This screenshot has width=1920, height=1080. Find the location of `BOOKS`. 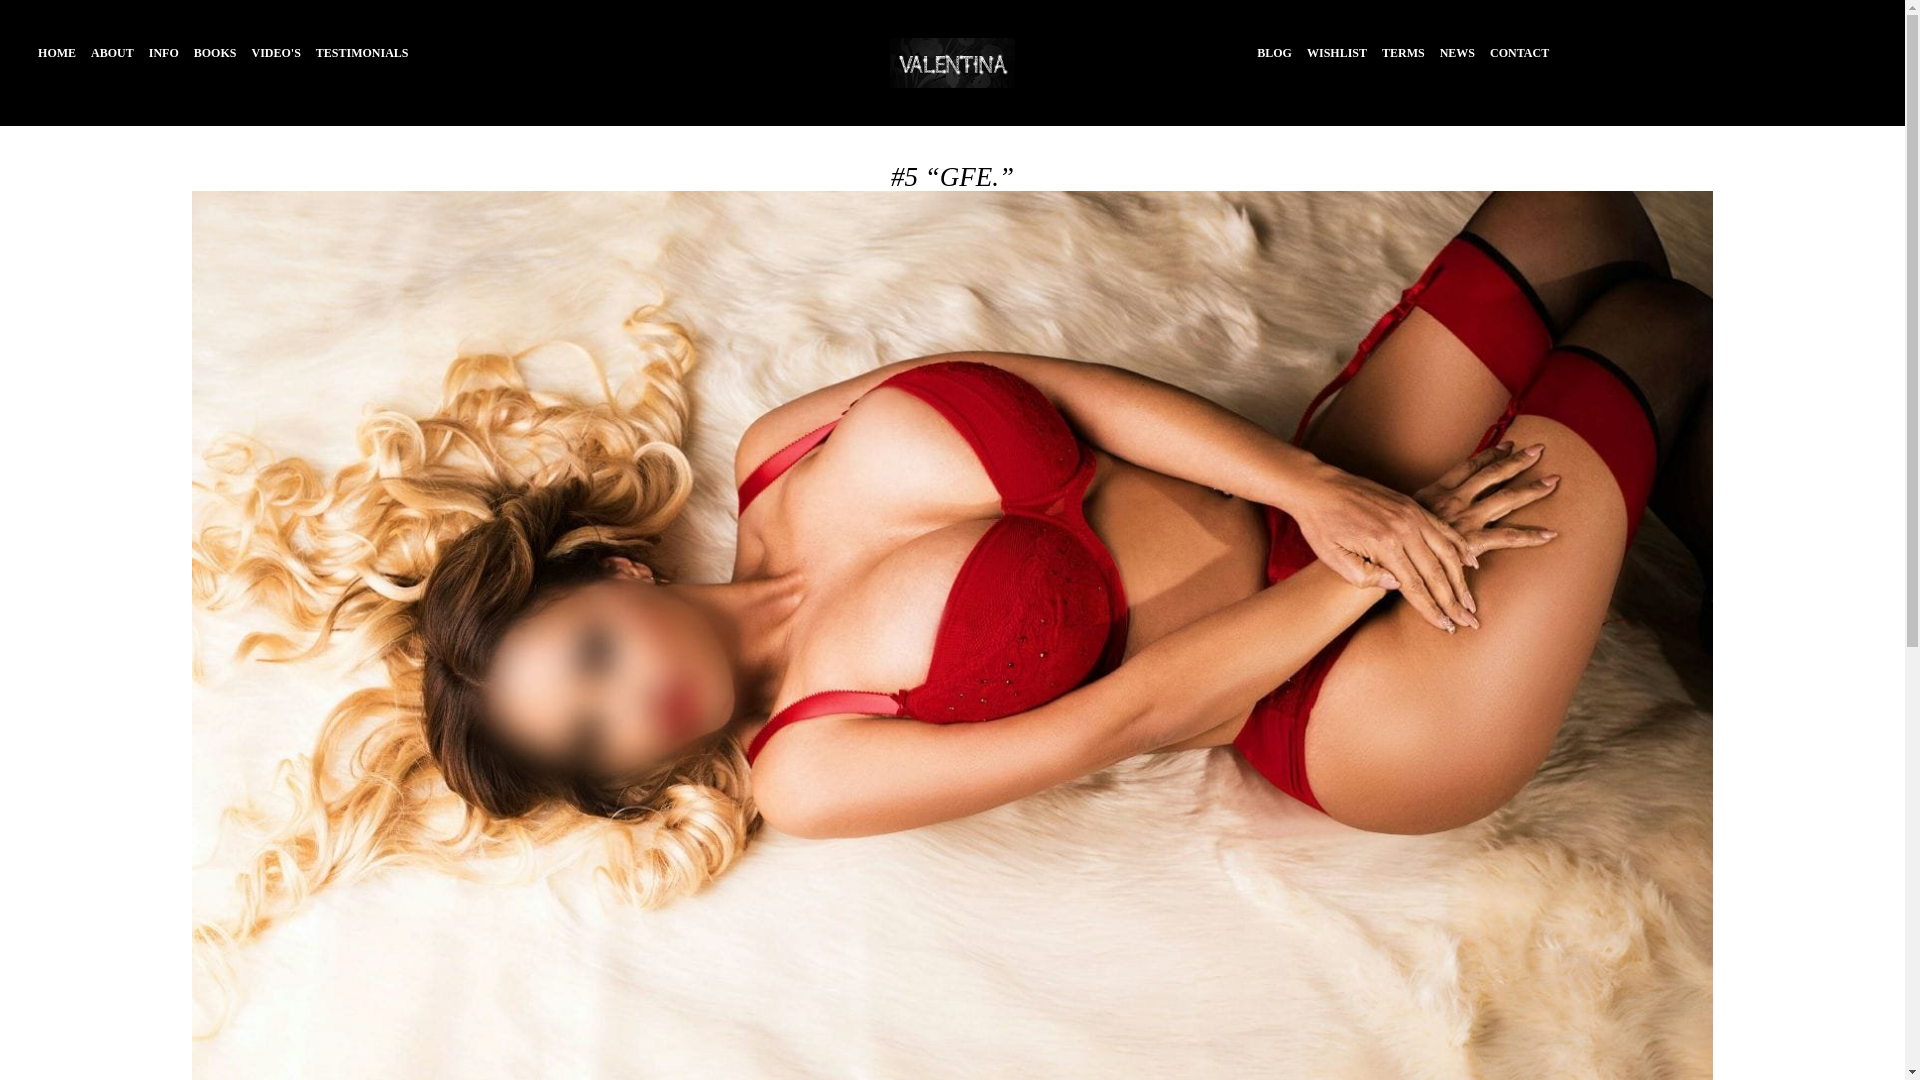

BOOKS is located at coordinates (214, 53).